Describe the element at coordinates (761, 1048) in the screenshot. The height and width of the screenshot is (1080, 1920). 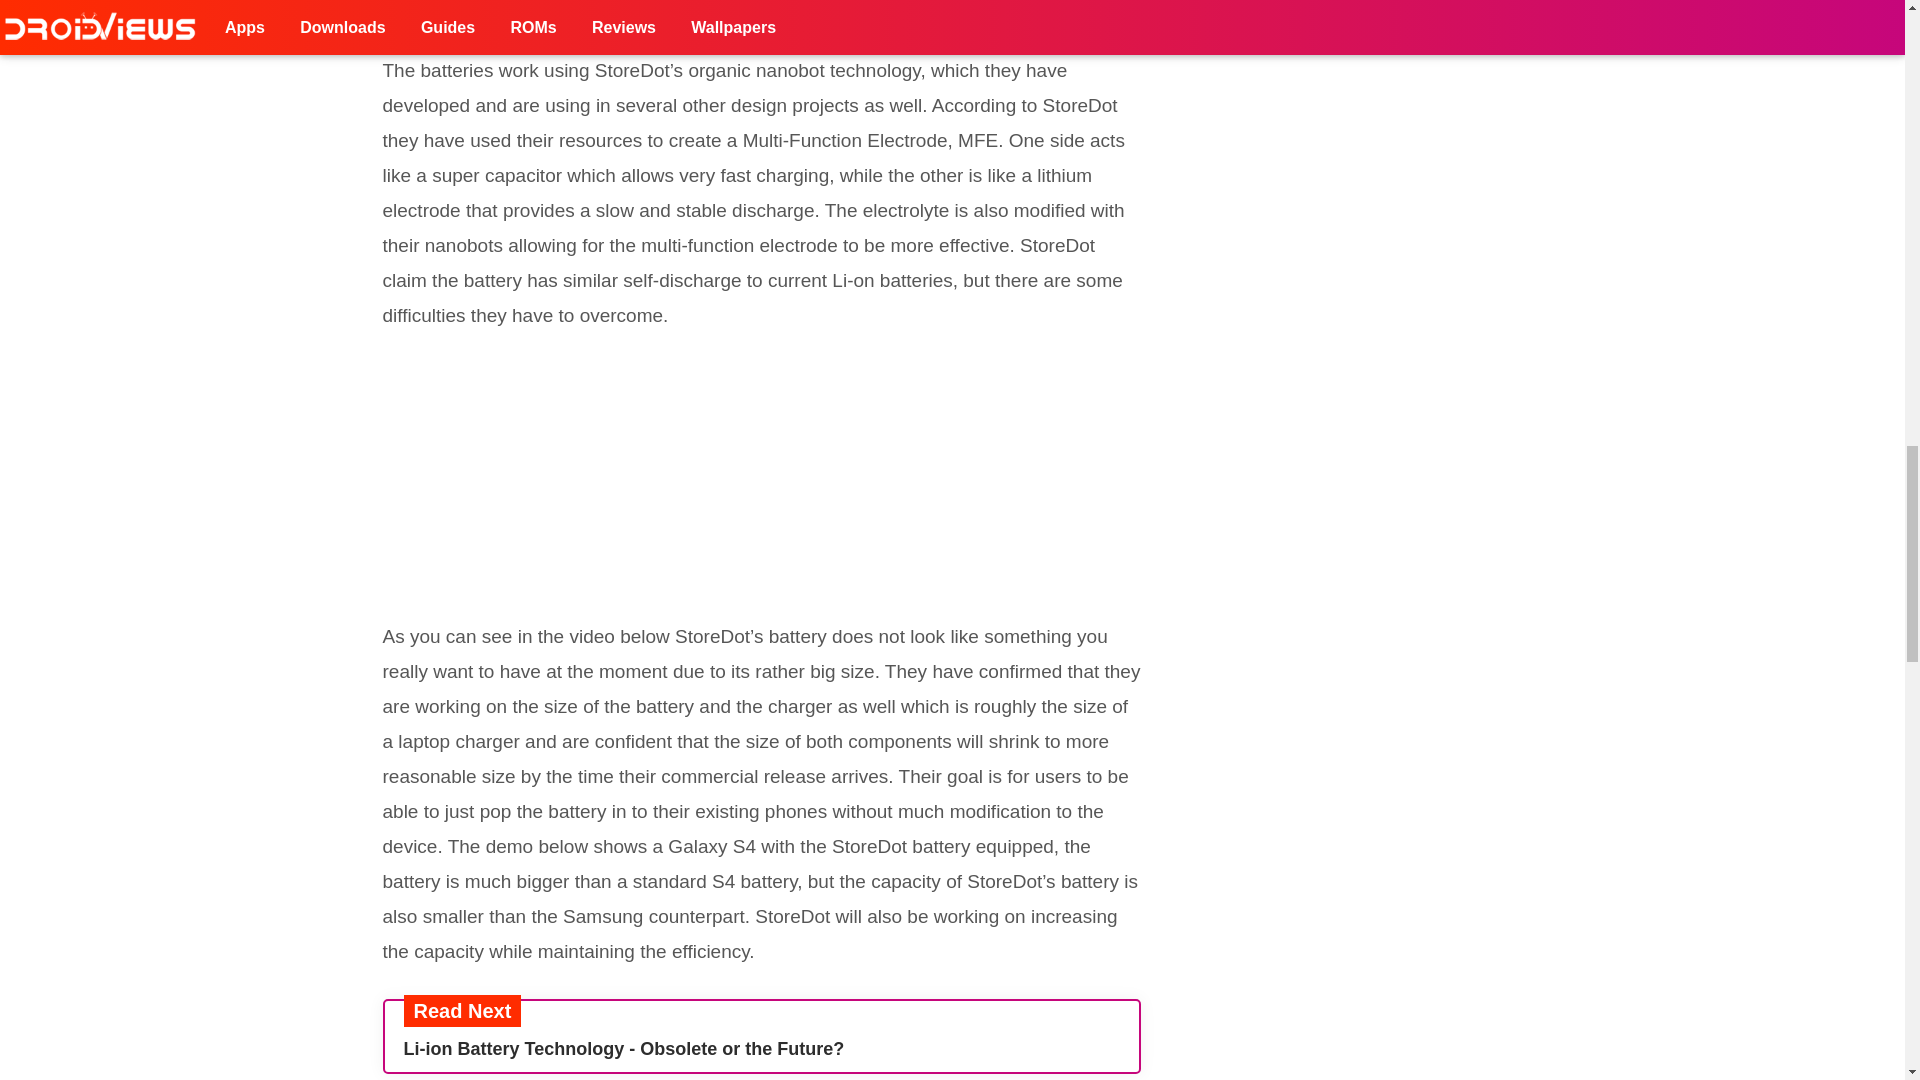
I see `Li-ion Battery Technology - Obsolete or the Future?` at that location.